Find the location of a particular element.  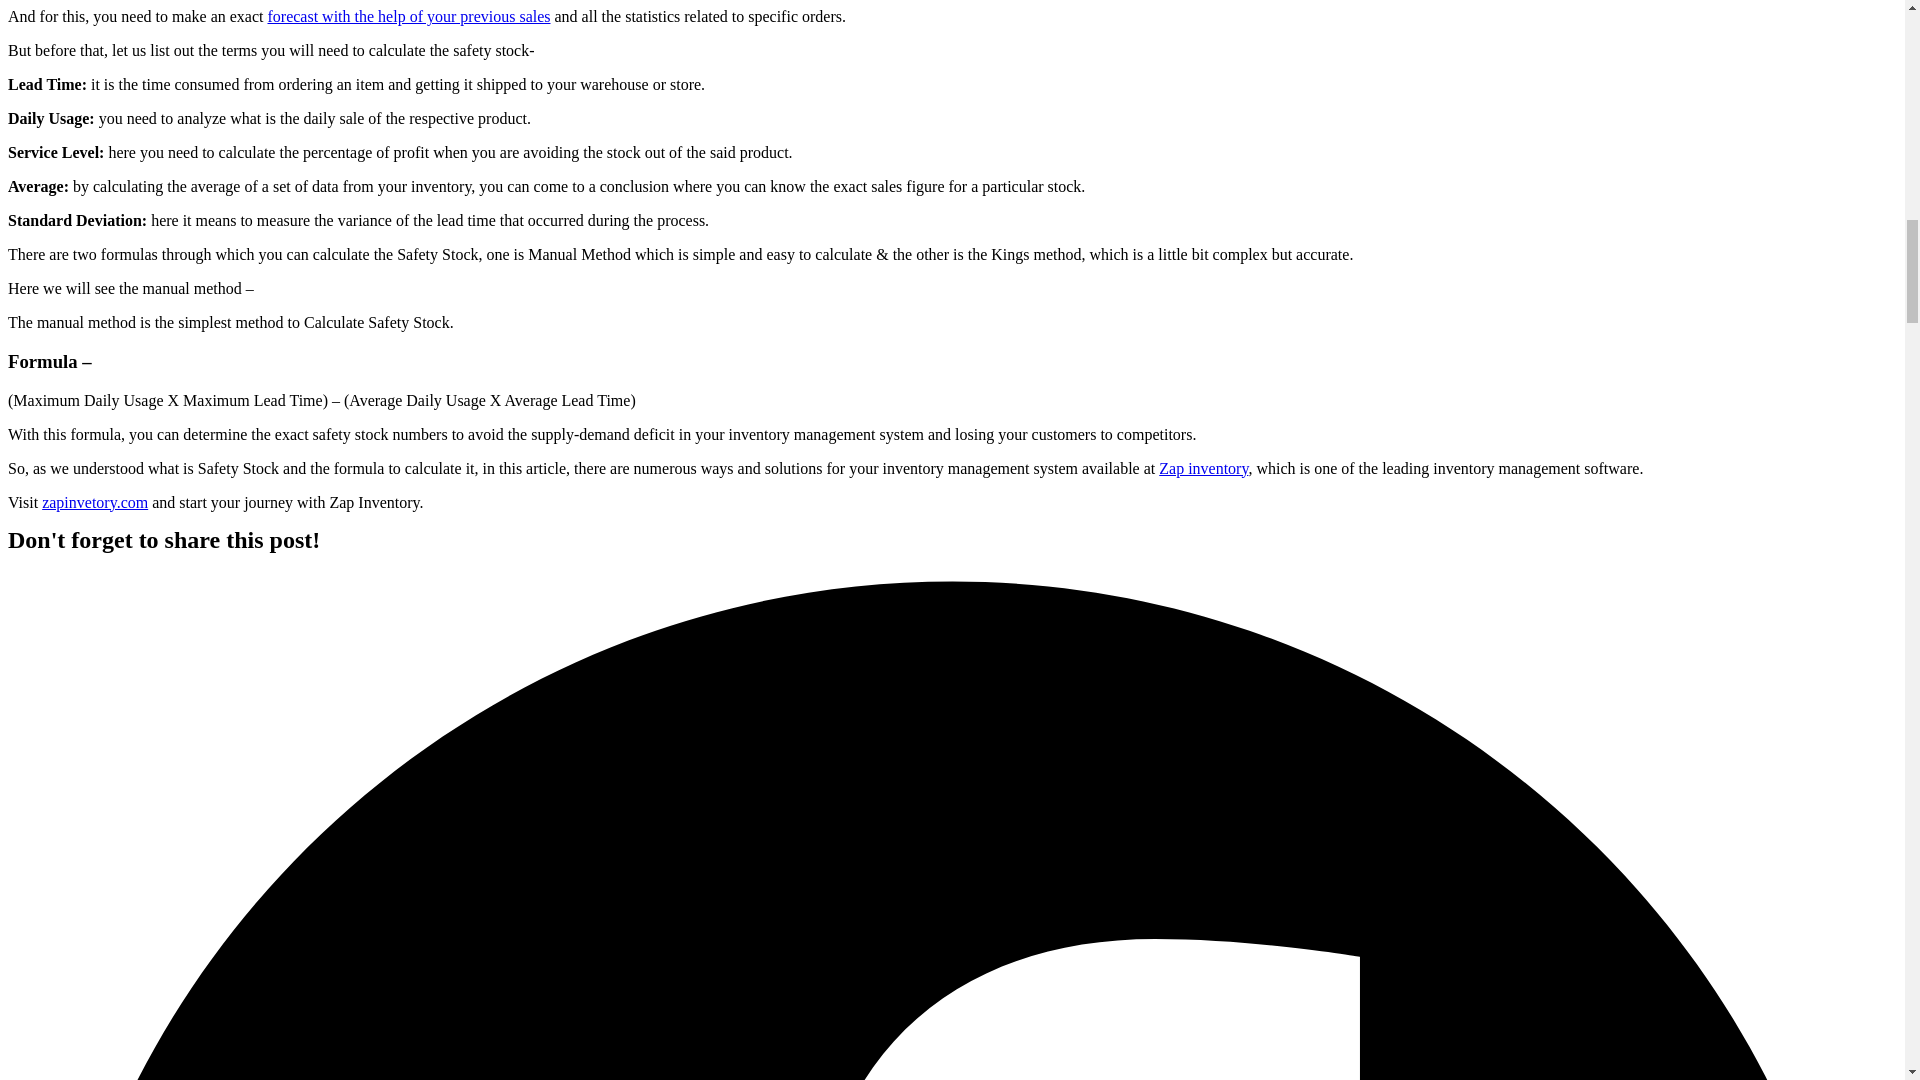

Zap inventory is located at coordinates (1204, 468).